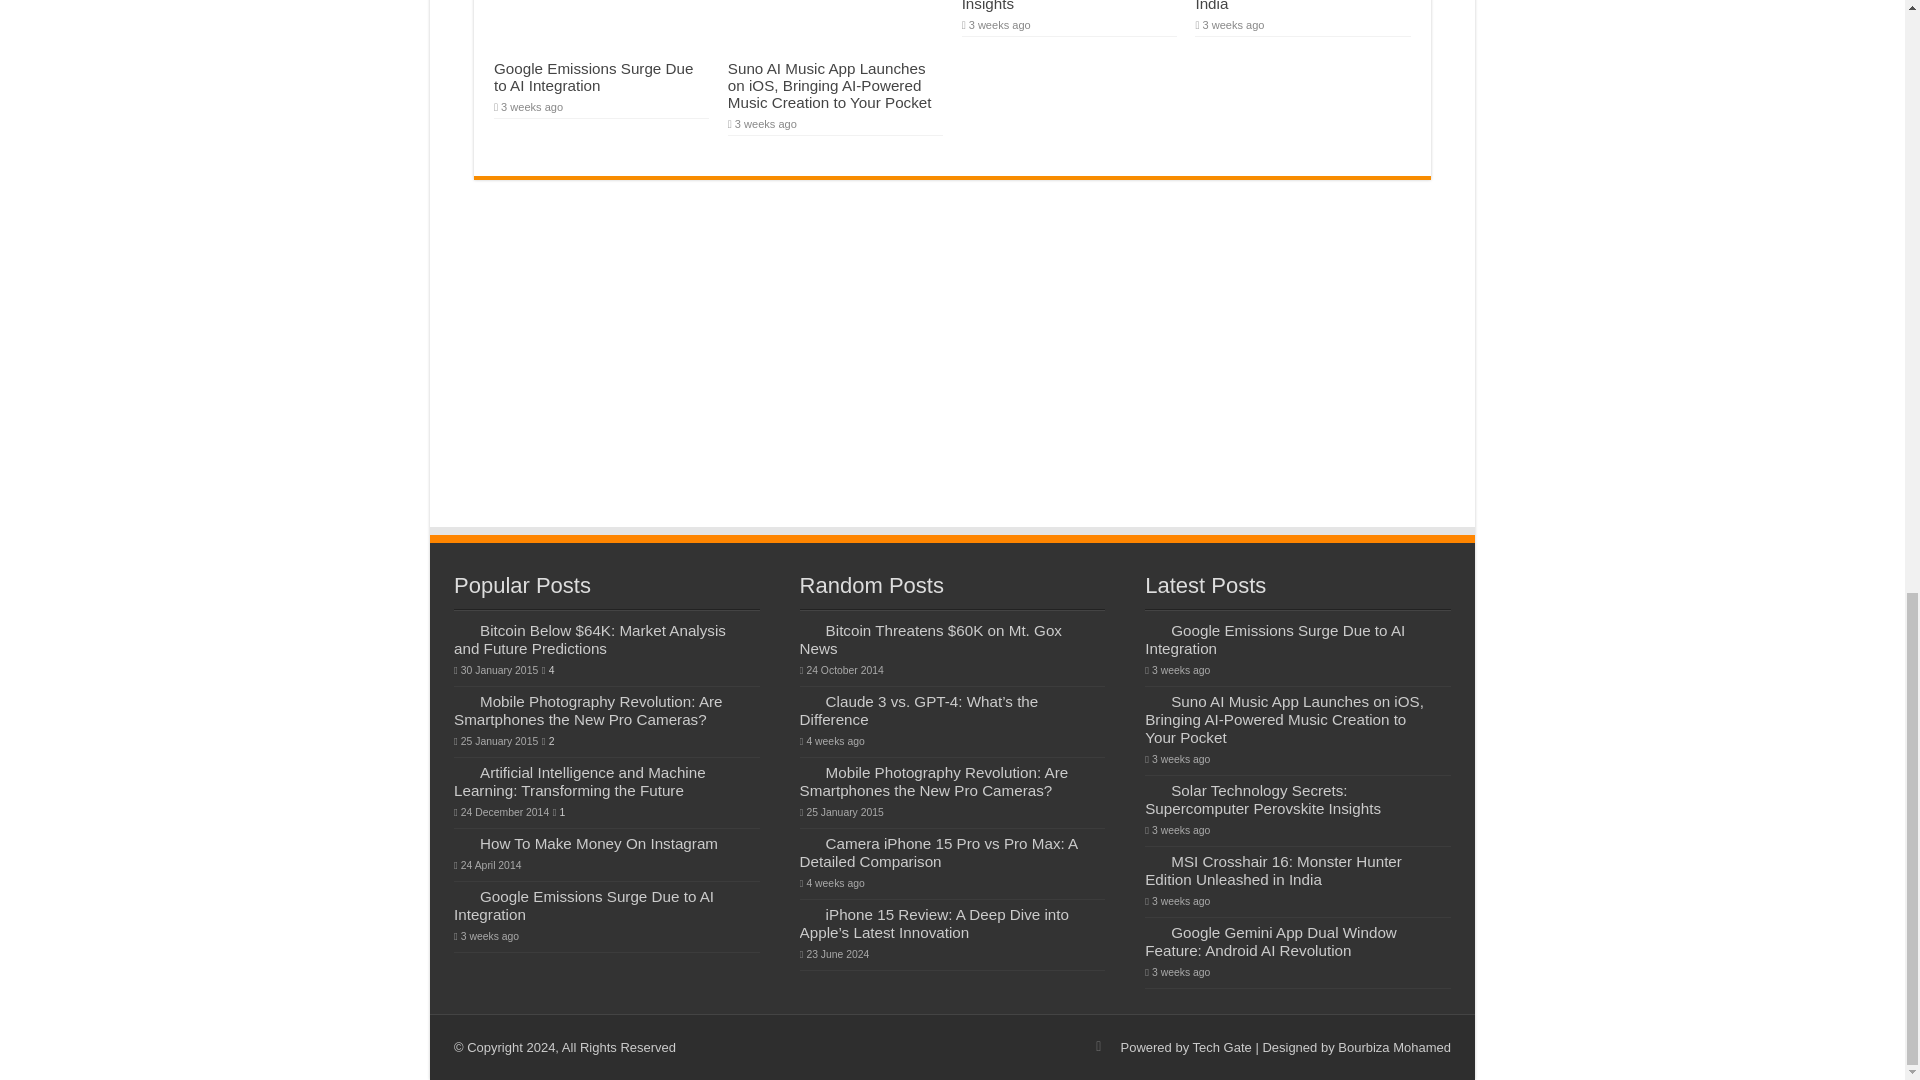  What do you see at coordinates (593, 76) in the screenshot?
I see `Google Emissions Surge Due to AI Integration` at bounding box center [593, 76].